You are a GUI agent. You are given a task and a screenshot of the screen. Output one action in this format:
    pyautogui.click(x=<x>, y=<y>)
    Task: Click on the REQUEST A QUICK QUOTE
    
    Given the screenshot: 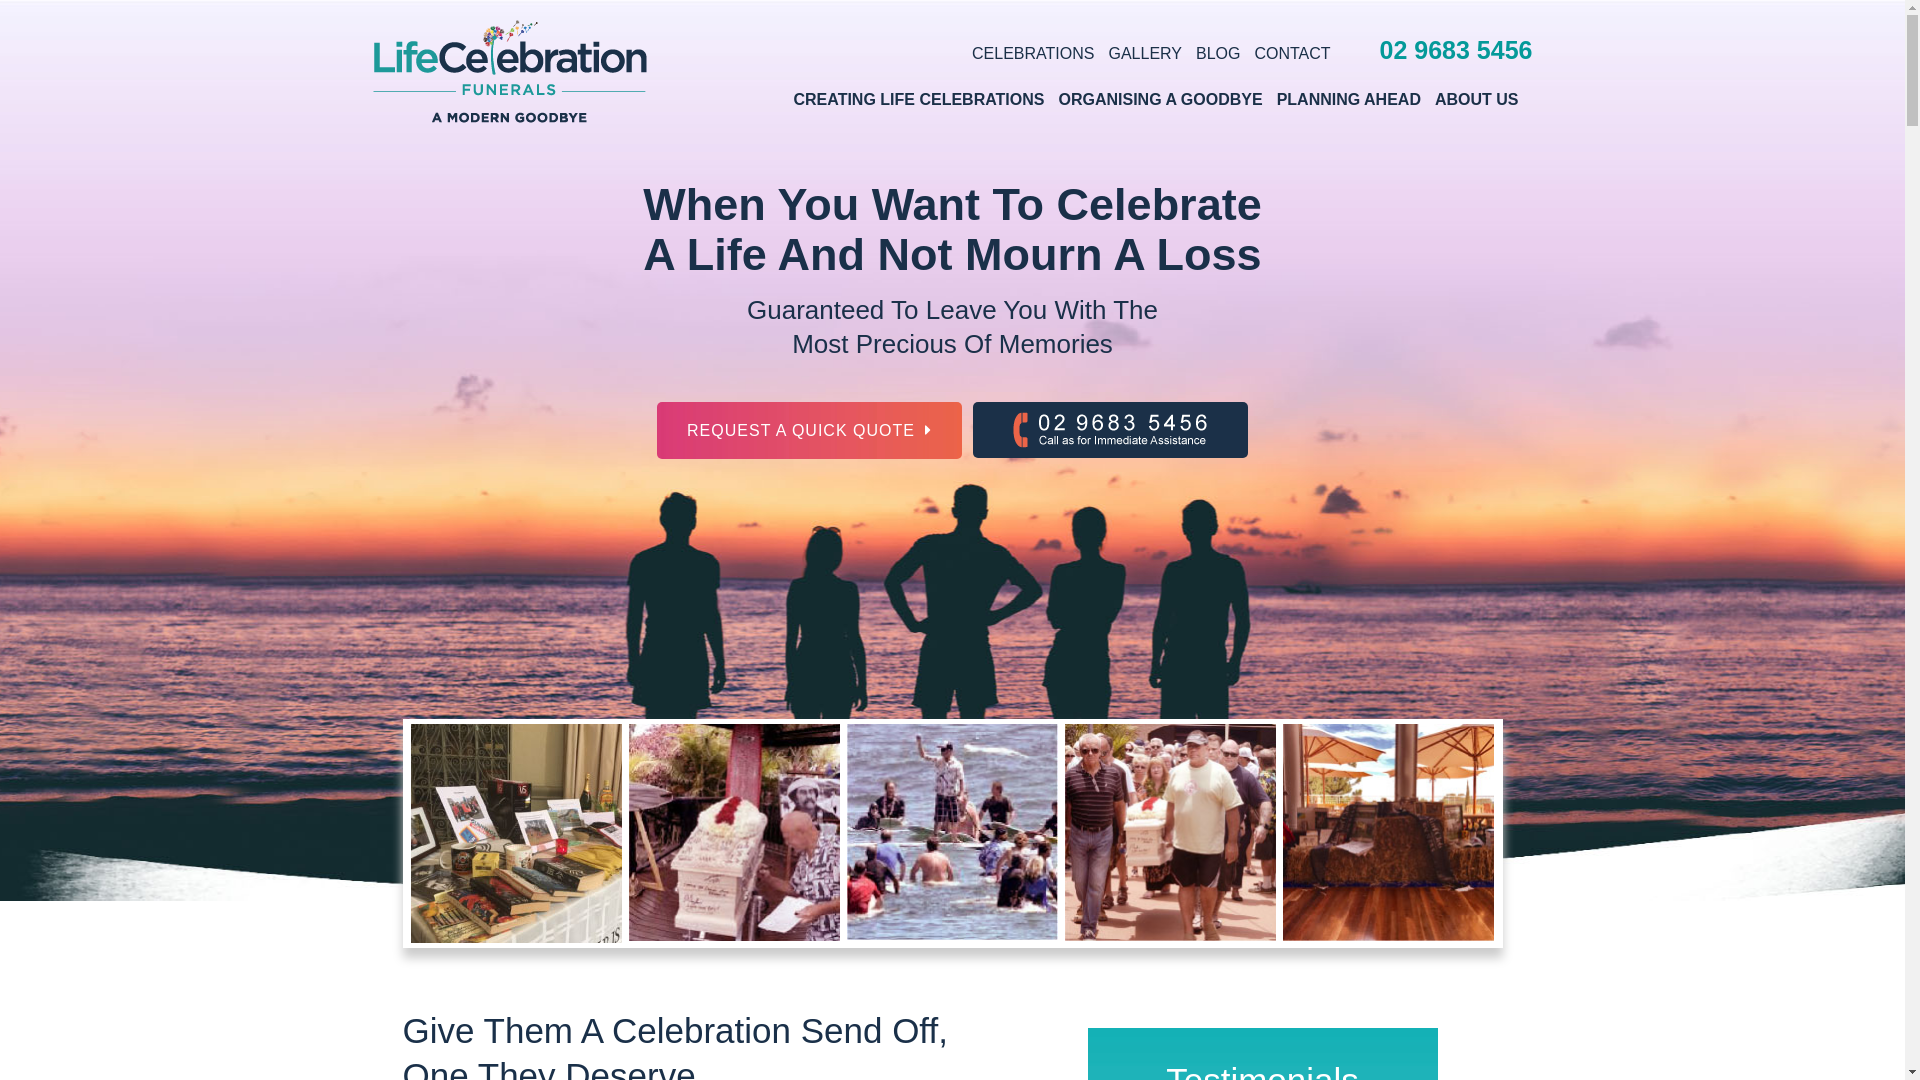 What is the action you would take?
    pyautogui.click(x=810, y=430)
    